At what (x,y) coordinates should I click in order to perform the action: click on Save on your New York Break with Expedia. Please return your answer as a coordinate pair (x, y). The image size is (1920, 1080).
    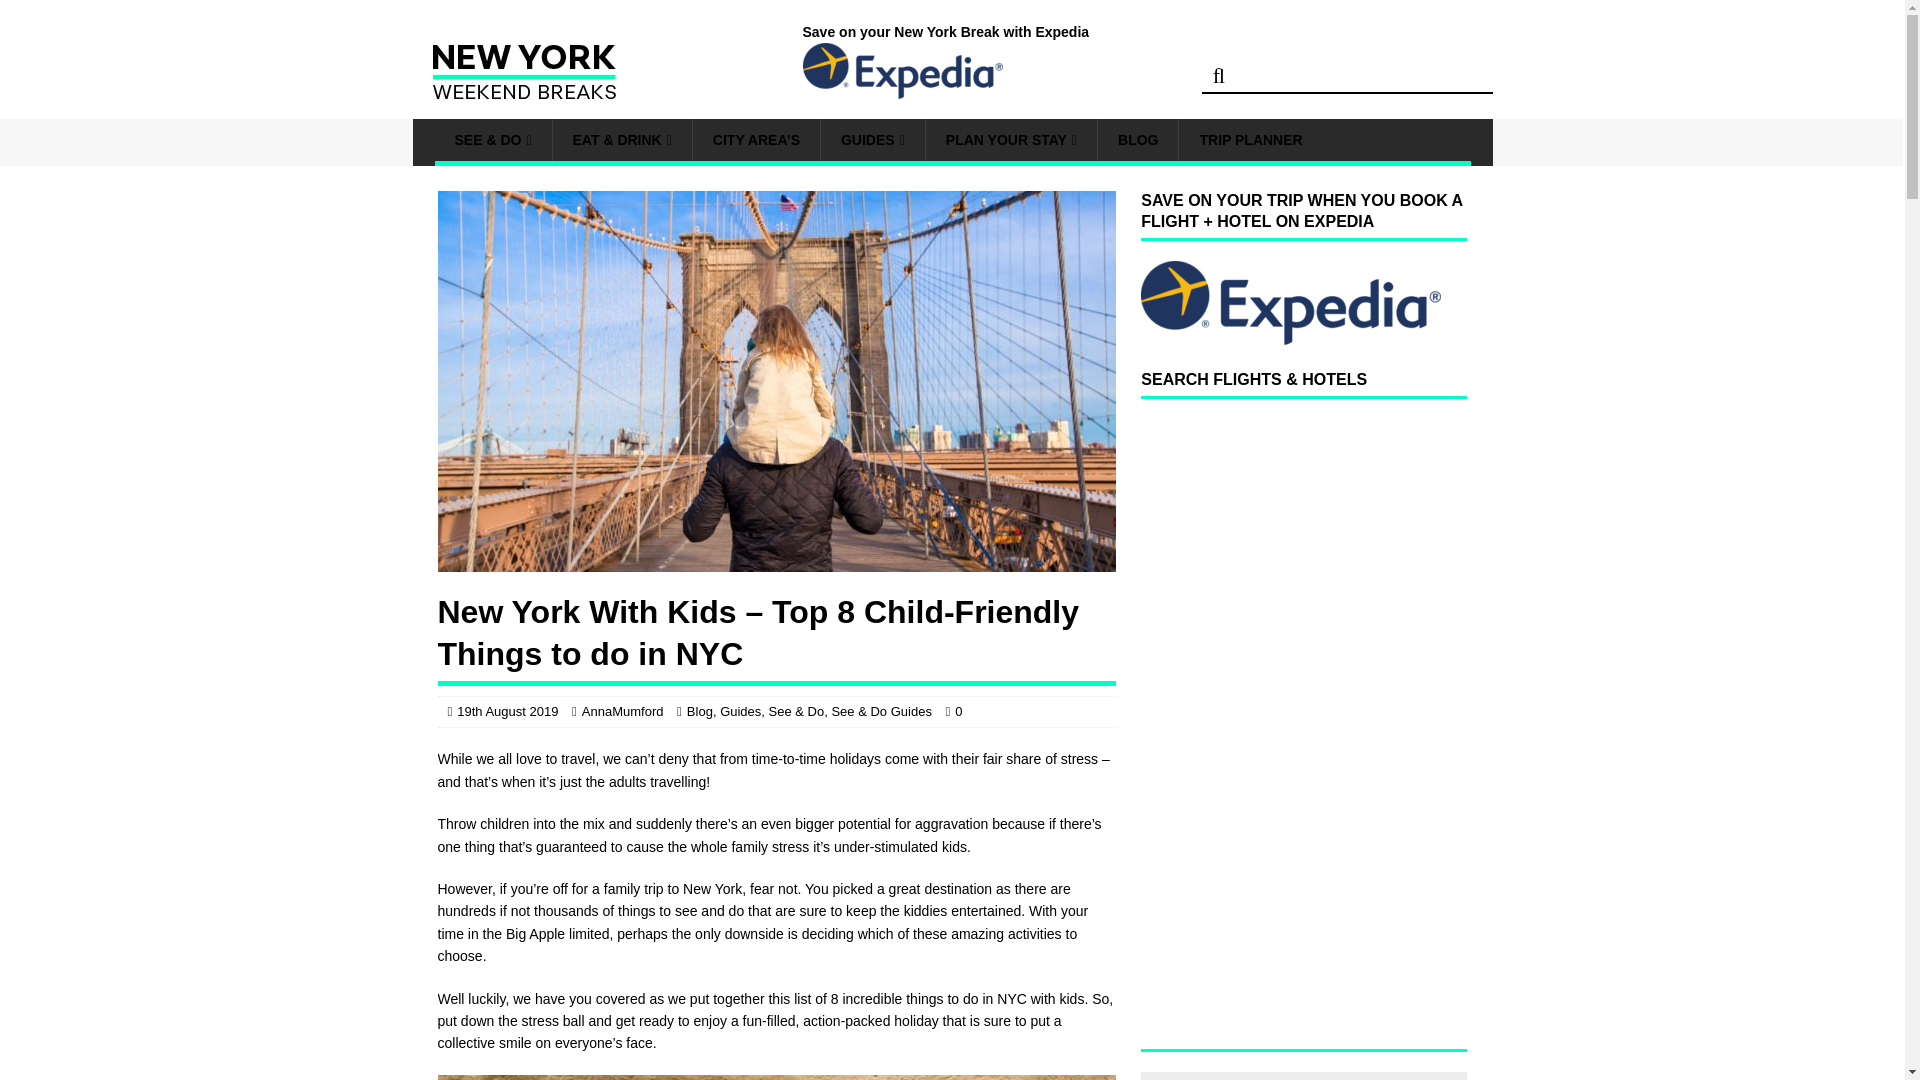
    Looking at the image, I should click on (952, 60).